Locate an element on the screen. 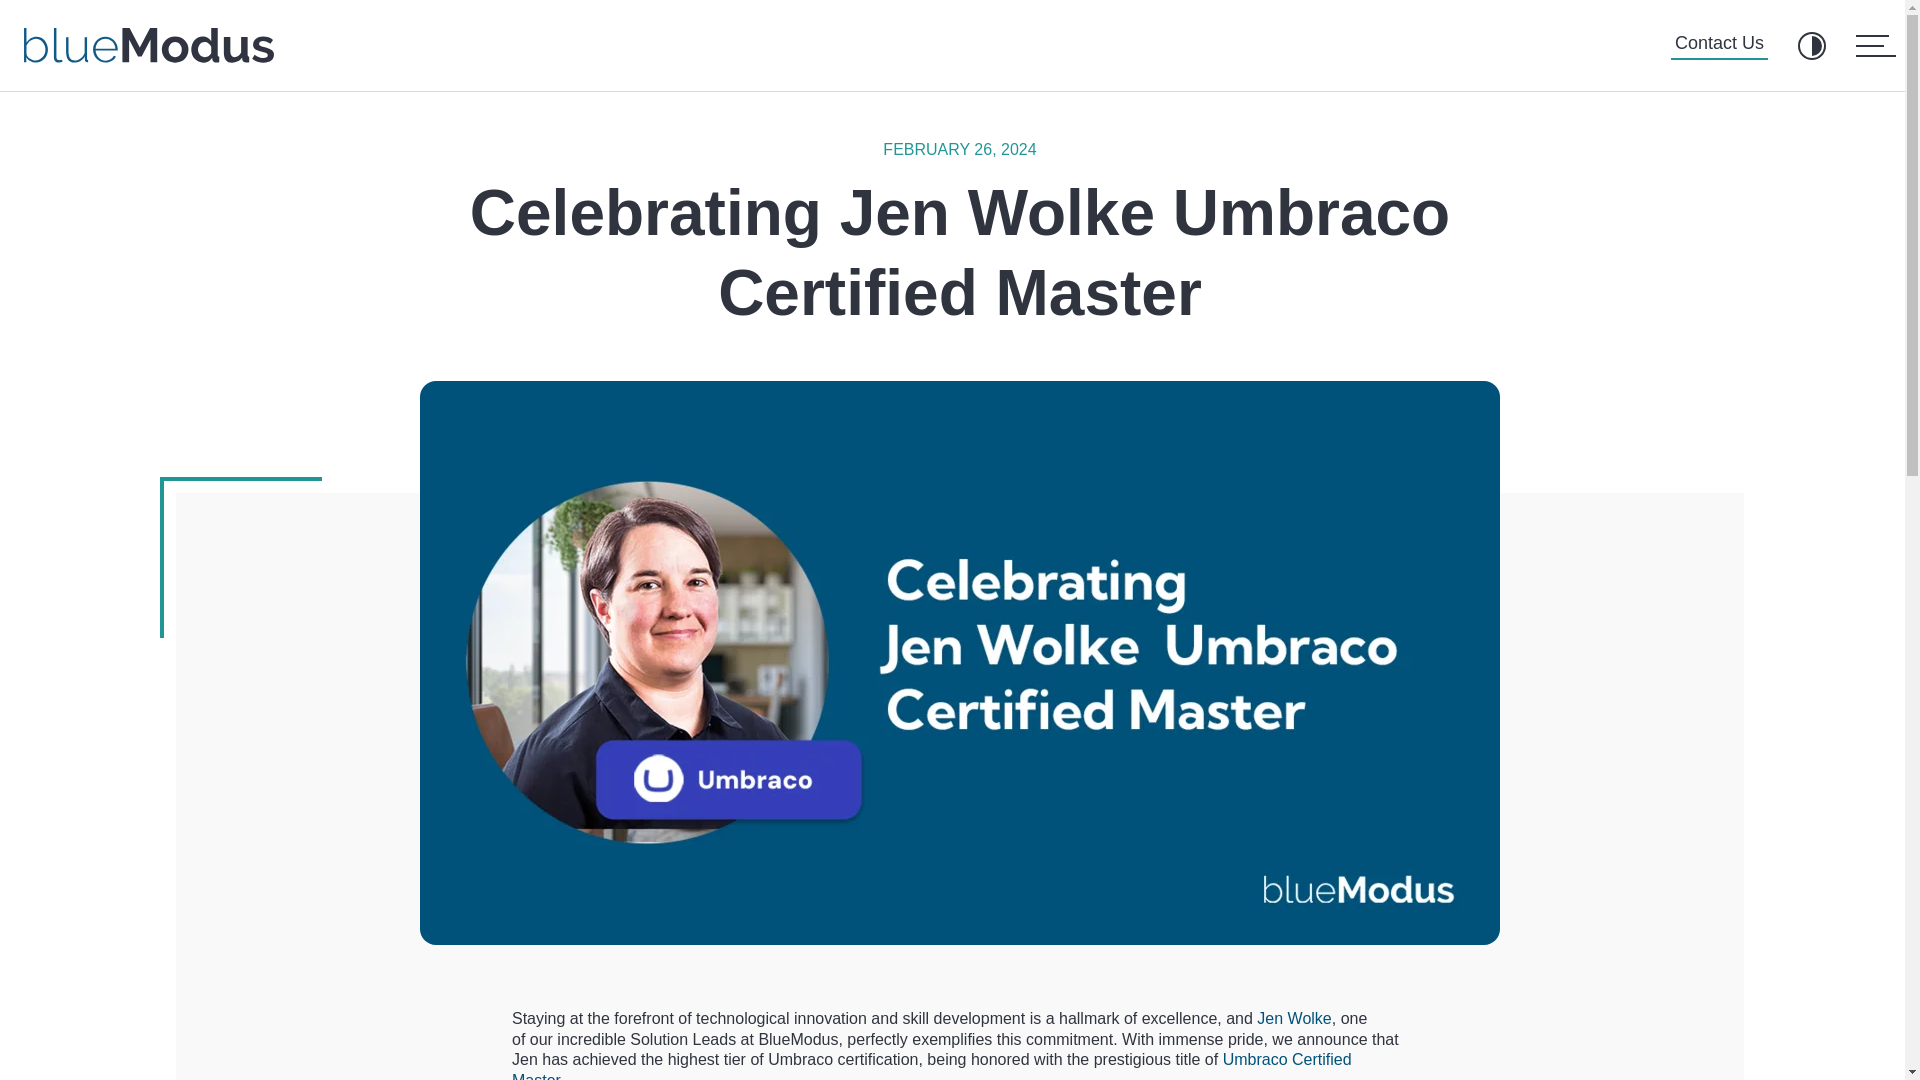 Image resolution: width=1920 pixels, height=1080 pixels. Portfolio is located at coordinates (1128, 827).